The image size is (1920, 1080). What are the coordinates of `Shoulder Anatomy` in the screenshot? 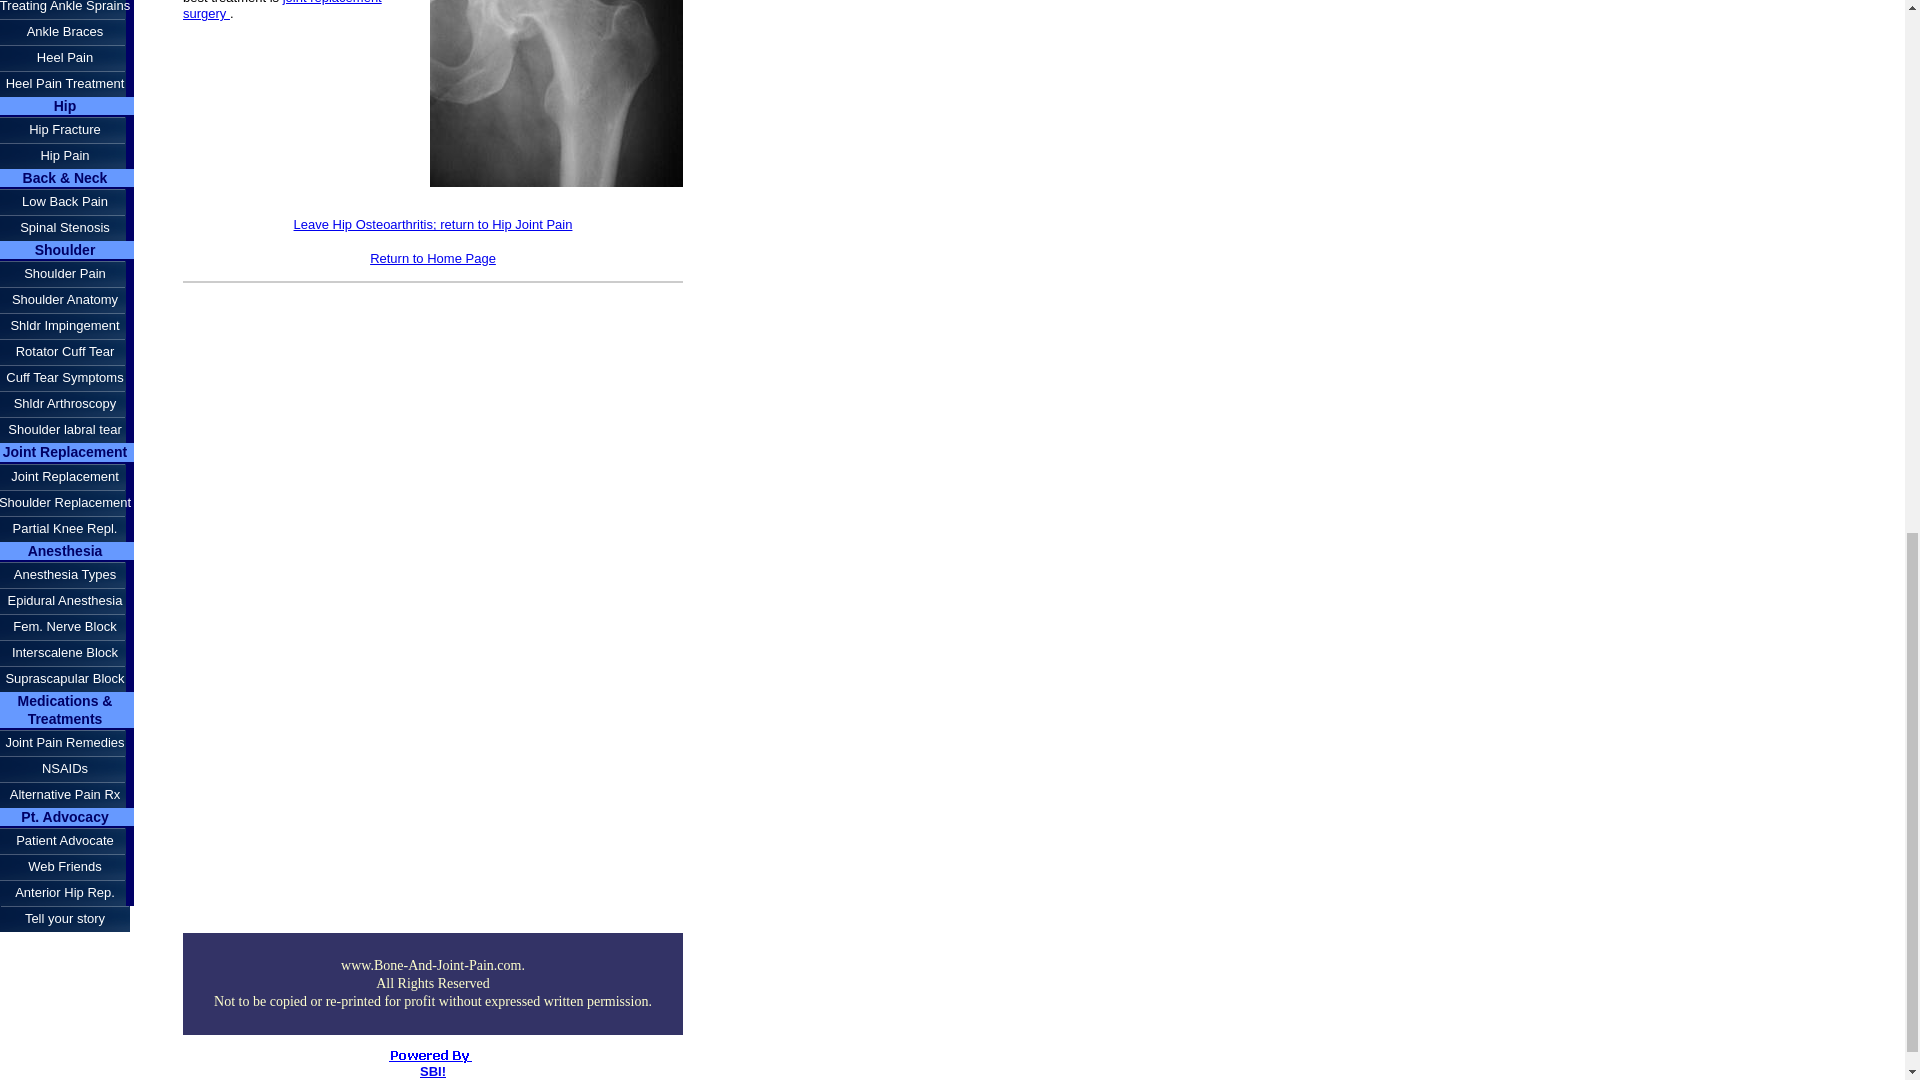 It's located at (67, 300).